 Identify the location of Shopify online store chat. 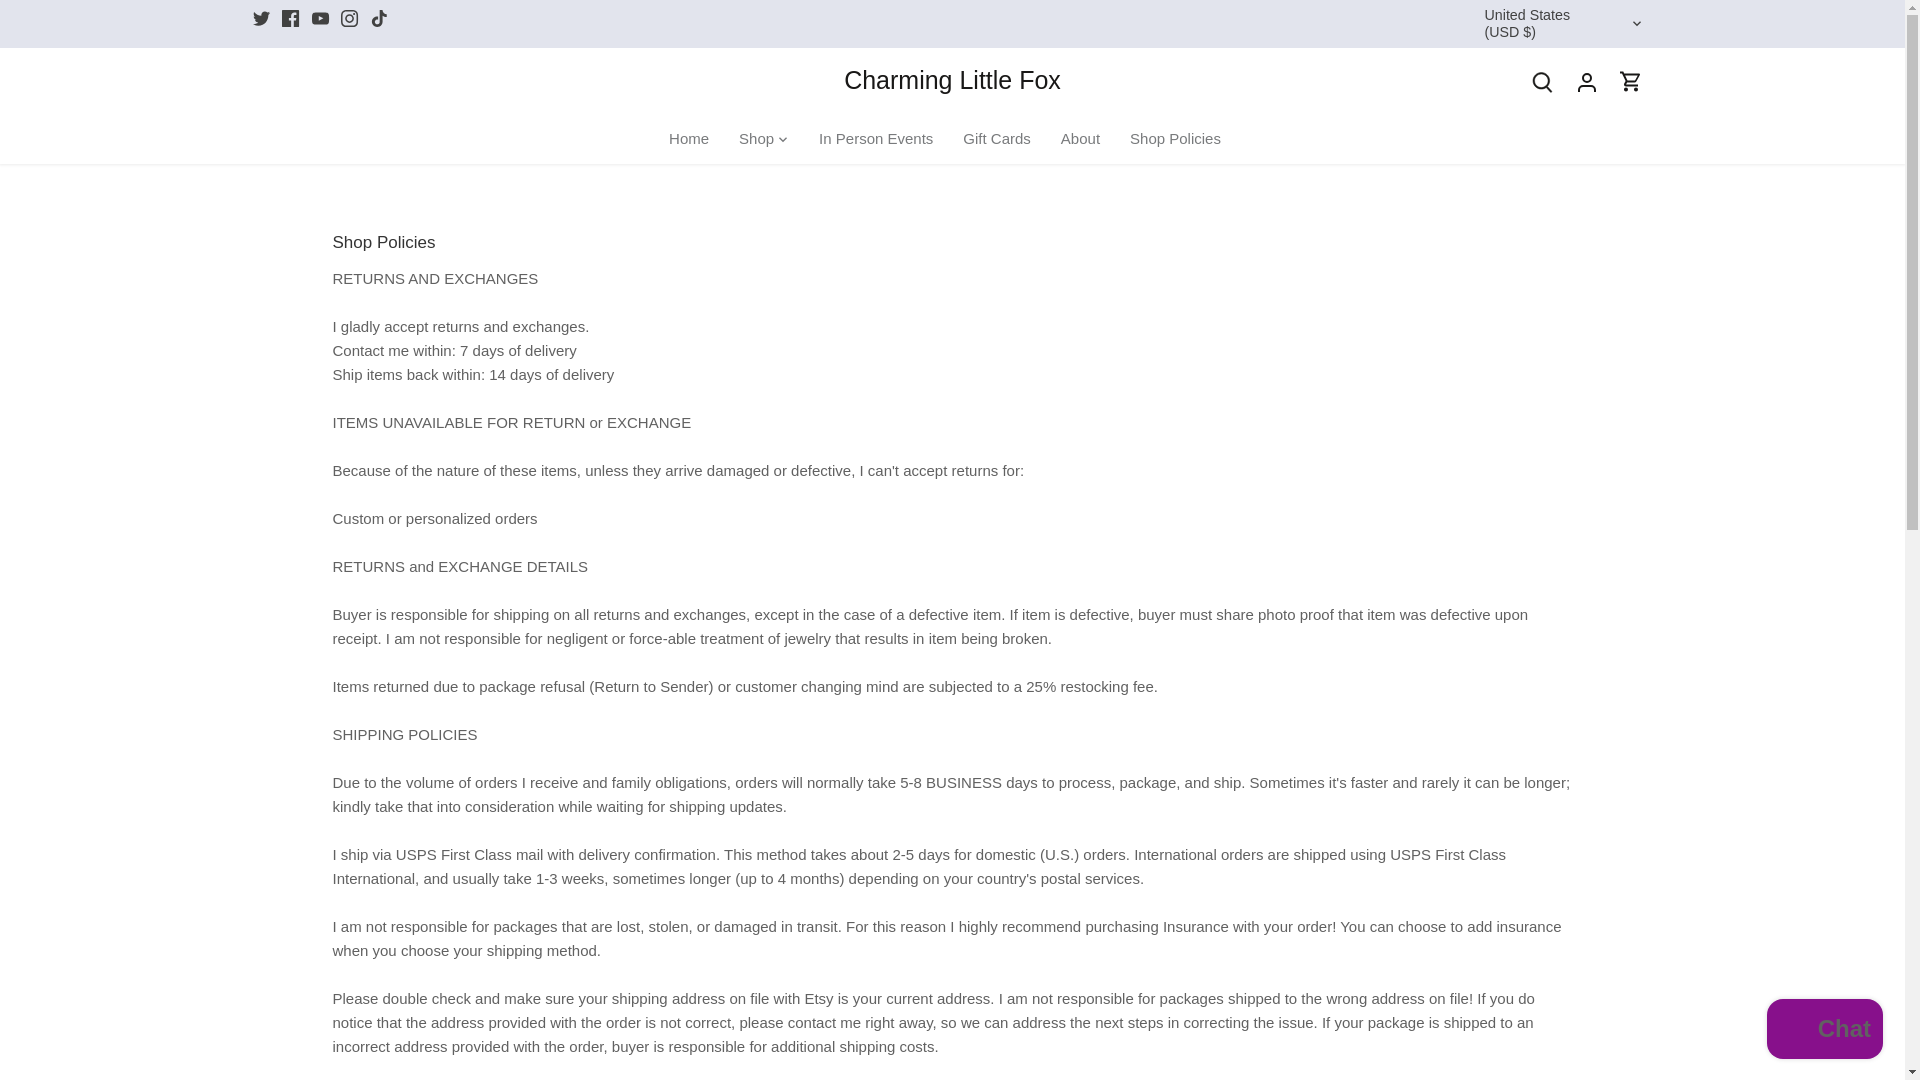
(1824, 1031).